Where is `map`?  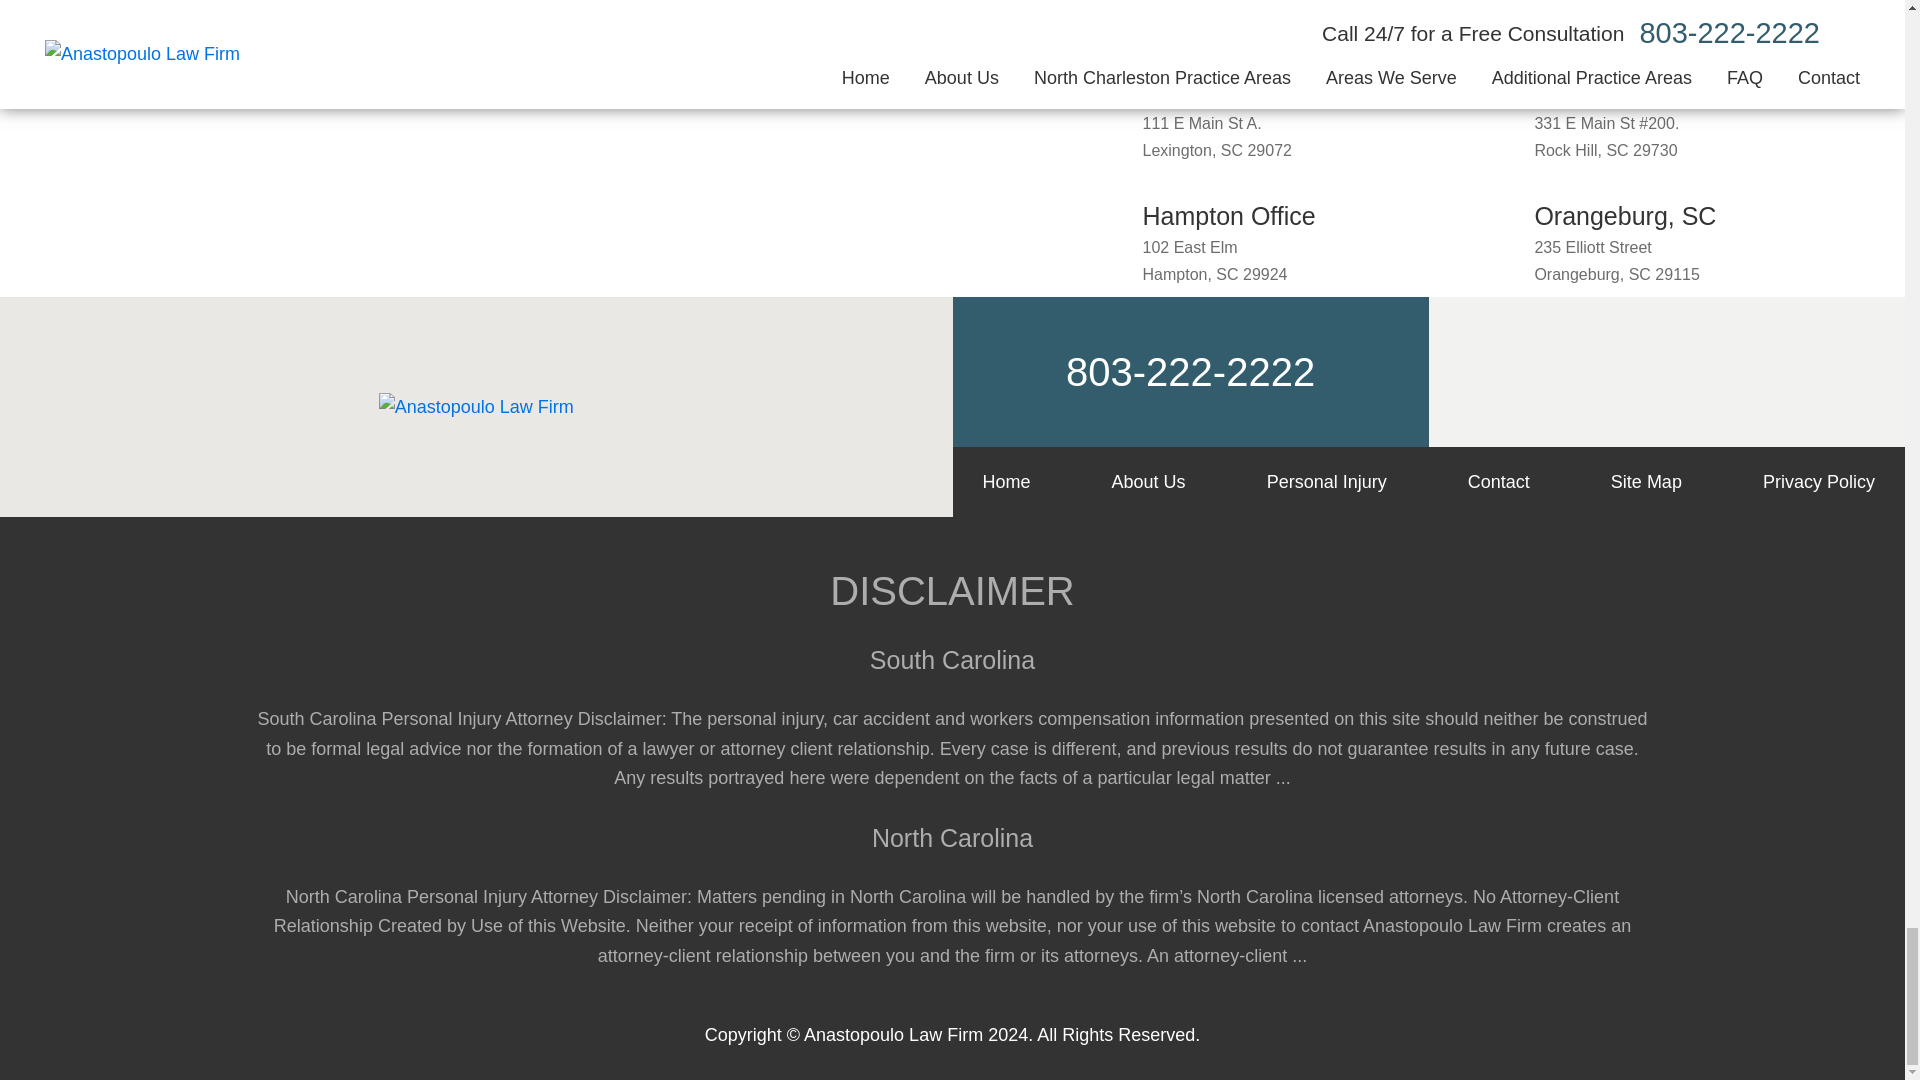
map is located at coordinates (1499, 89).